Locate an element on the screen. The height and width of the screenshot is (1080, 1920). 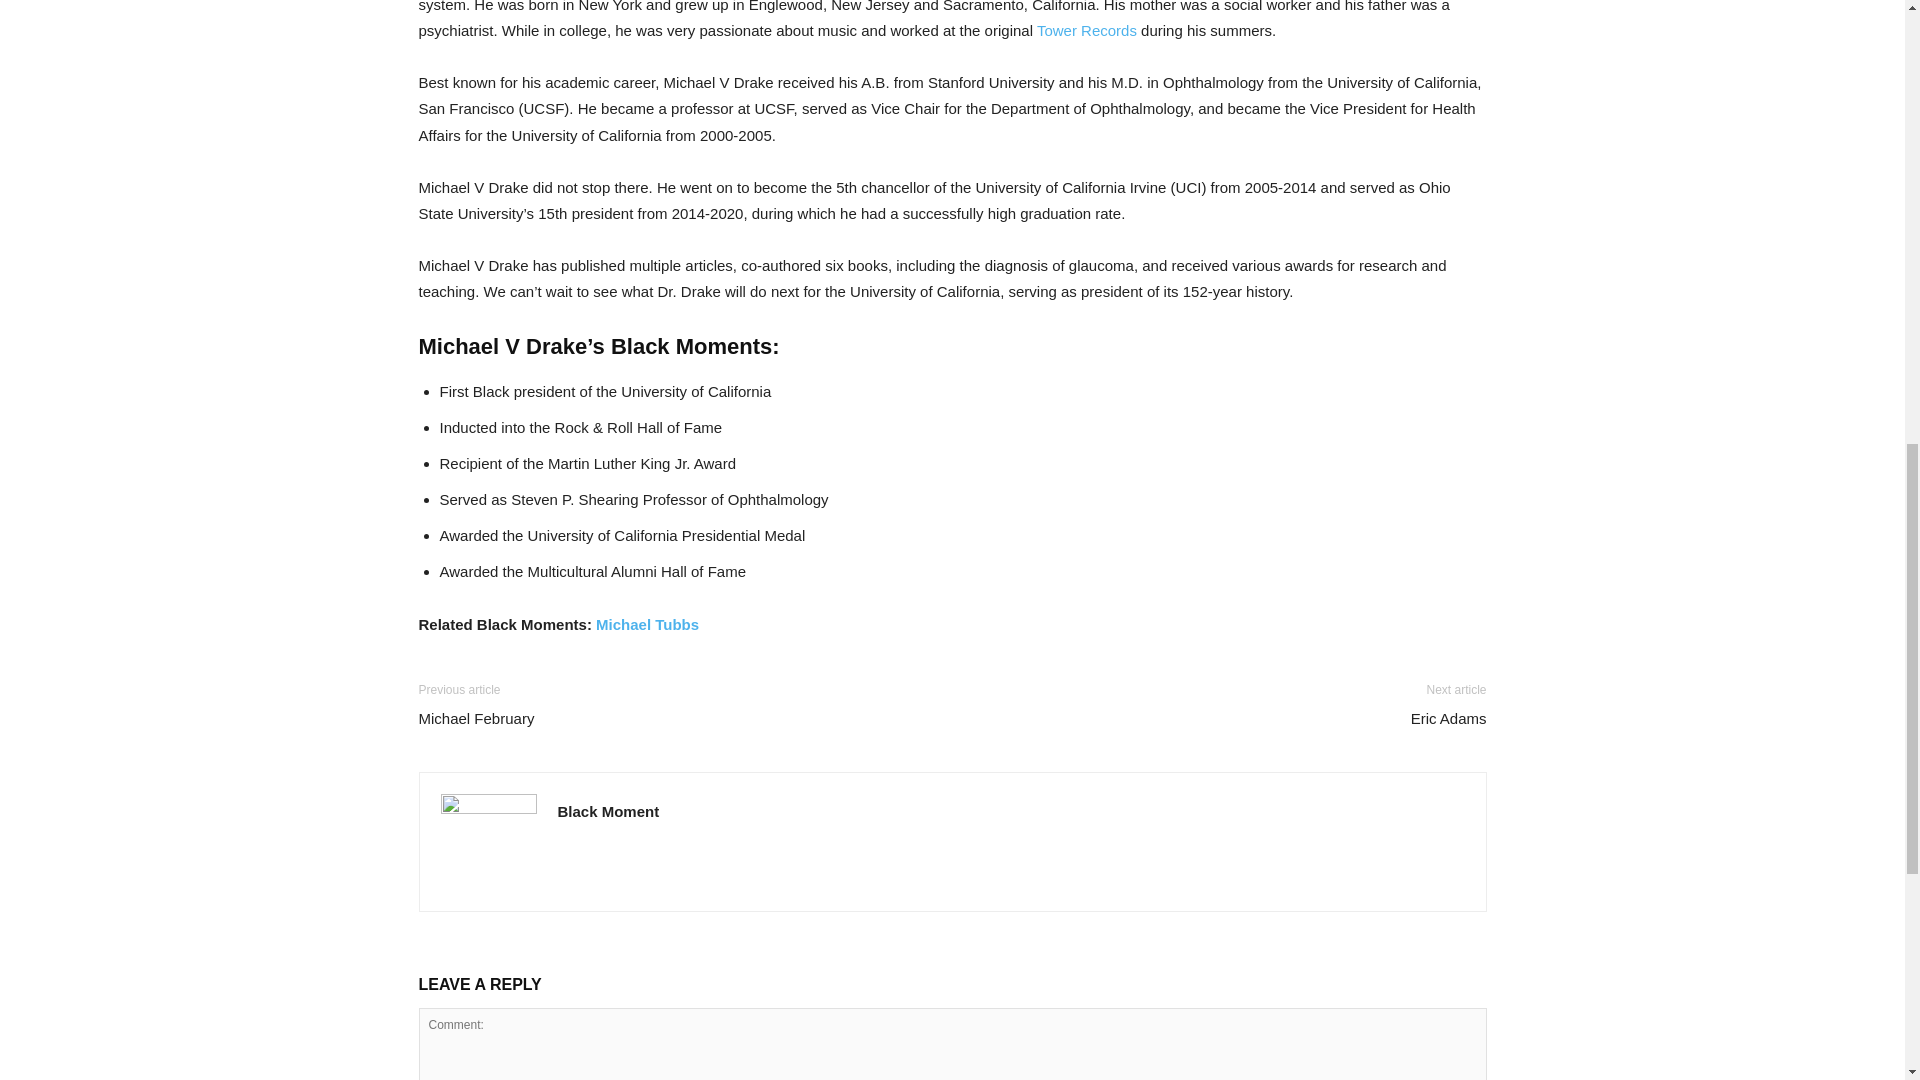
Eric Adams is located at coordinates (1448, 718).